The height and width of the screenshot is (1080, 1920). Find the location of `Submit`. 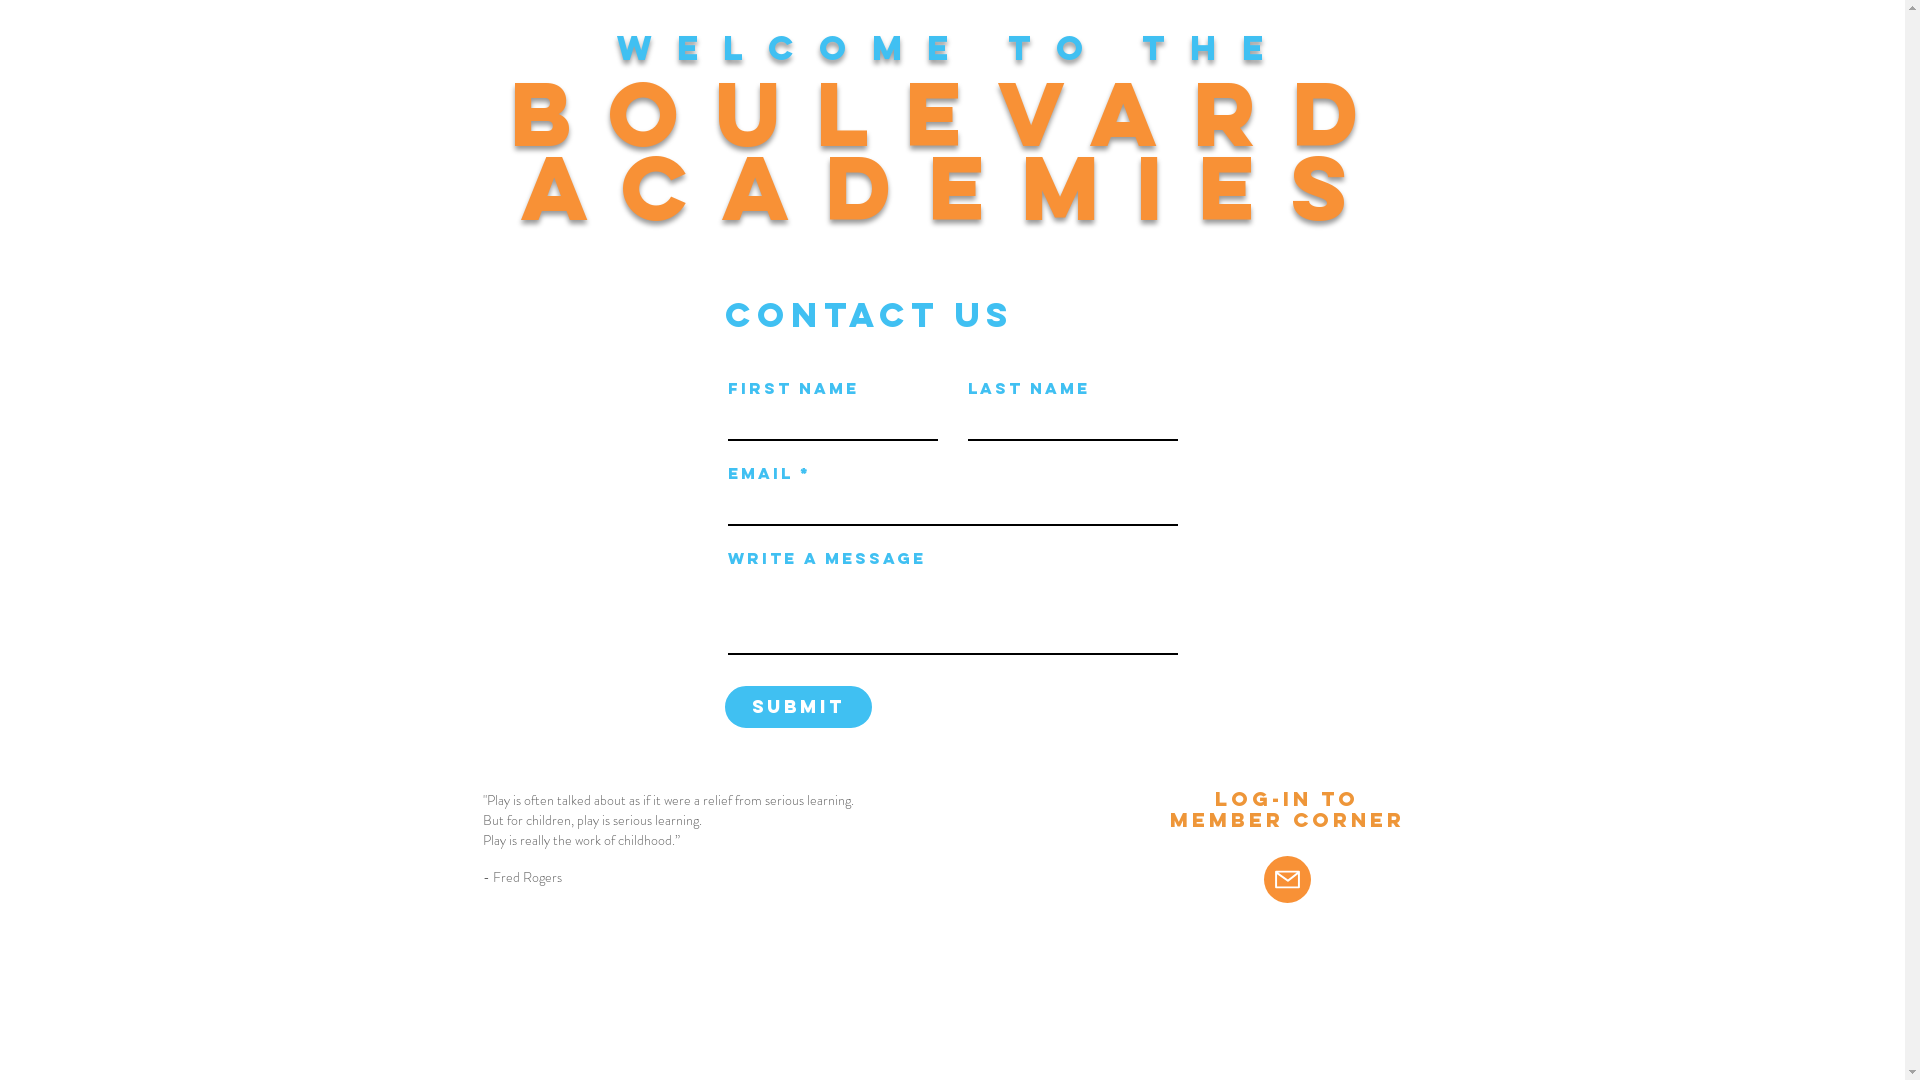

Submit is located at coordinates (798, 707).